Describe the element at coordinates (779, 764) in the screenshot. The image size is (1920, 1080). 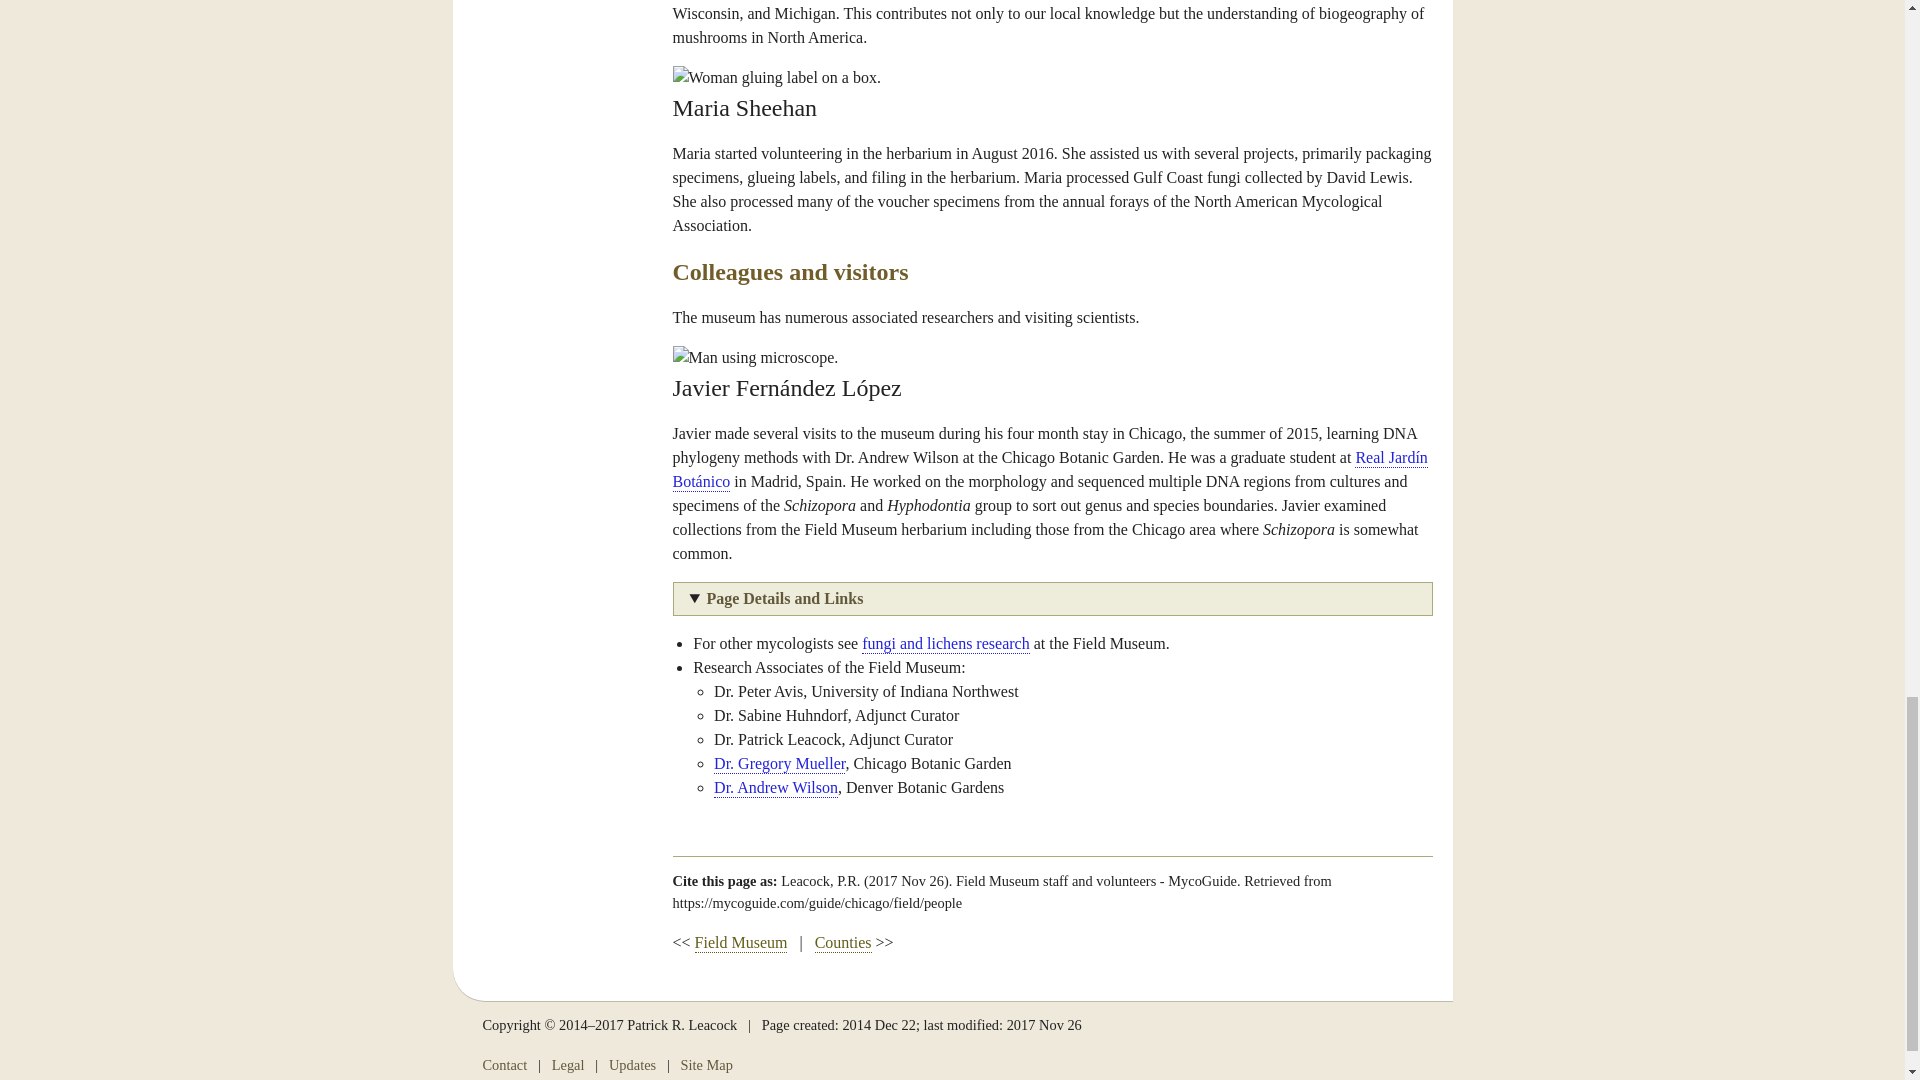
I see `Dr. Gregory Mueller` at that location.